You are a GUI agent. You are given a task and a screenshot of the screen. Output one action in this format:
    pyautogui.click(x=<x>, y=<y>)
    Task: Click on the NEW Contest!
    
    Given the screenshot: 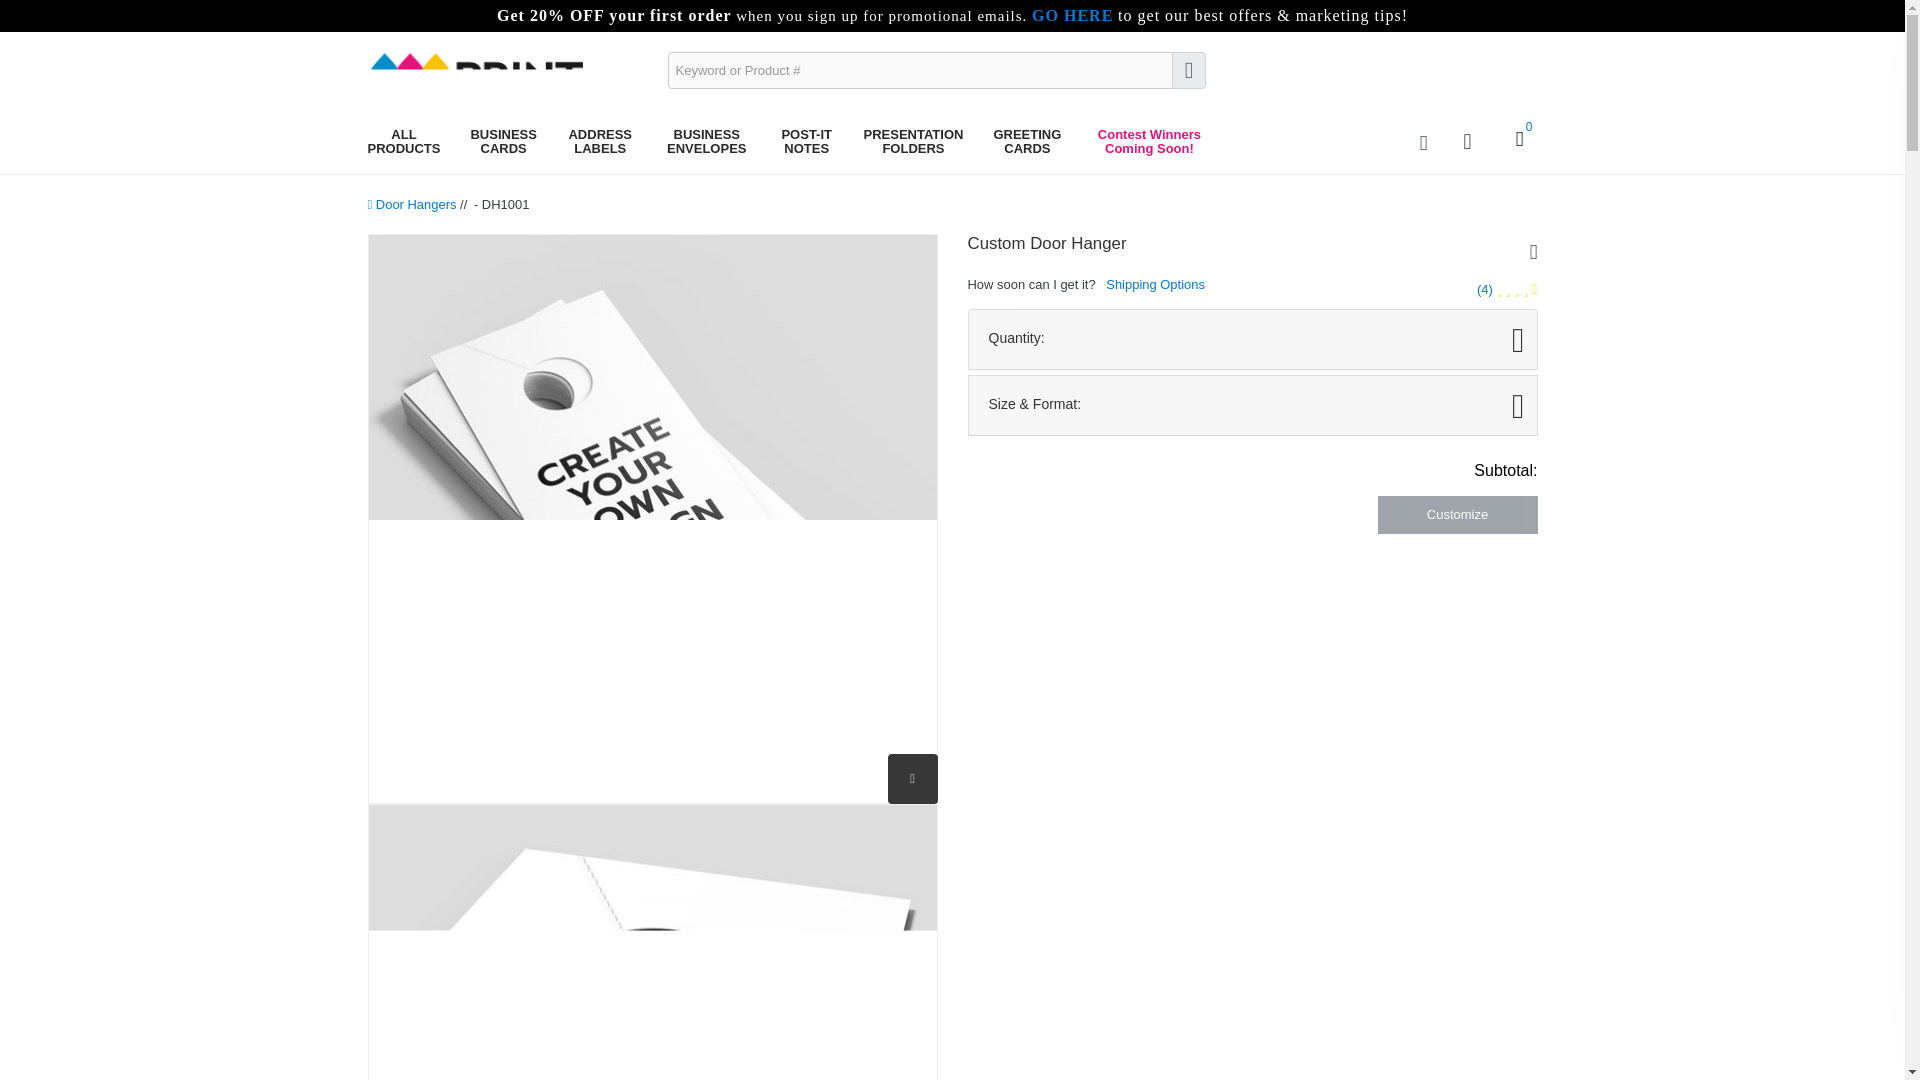 What is the action you would take?
    pyautogui.click(x=1148, y=142)
    